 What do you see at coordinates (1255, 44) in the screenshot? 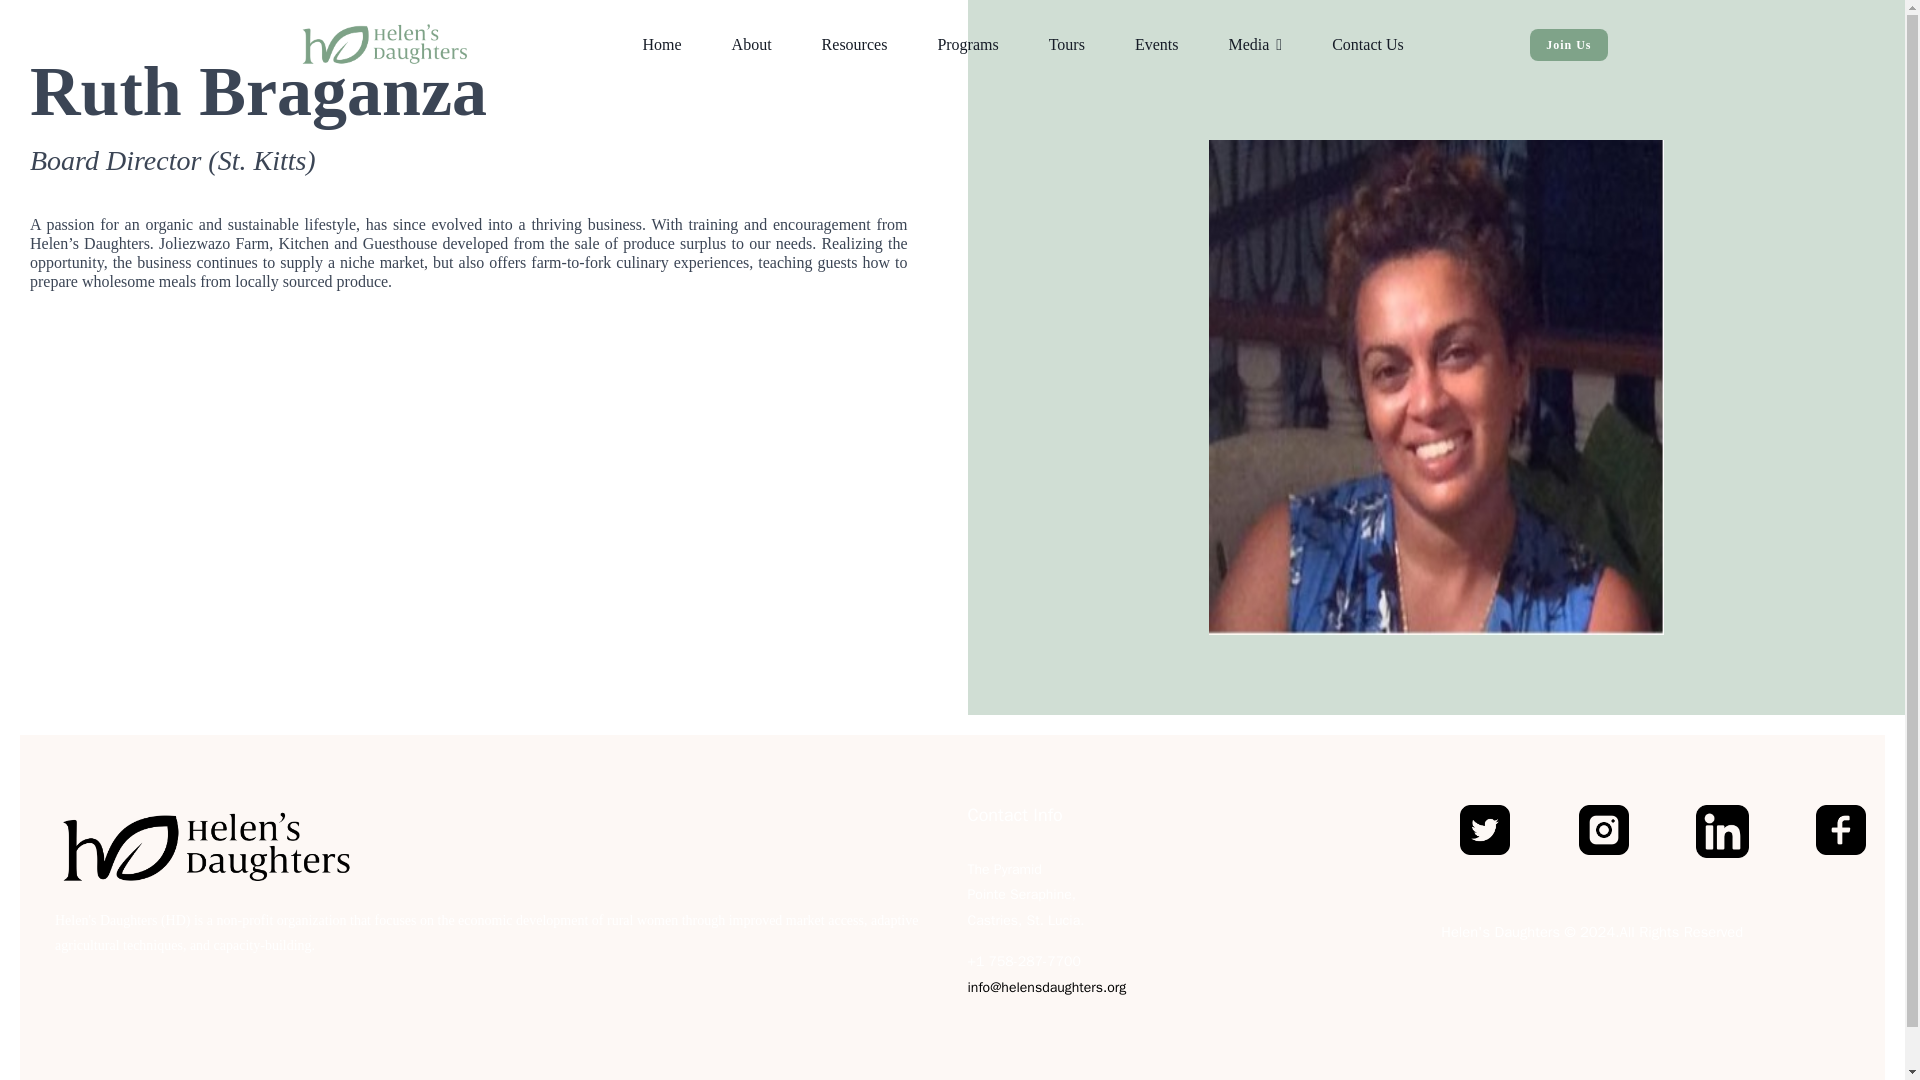
I see `Media` at bounding box center [1255, 44].